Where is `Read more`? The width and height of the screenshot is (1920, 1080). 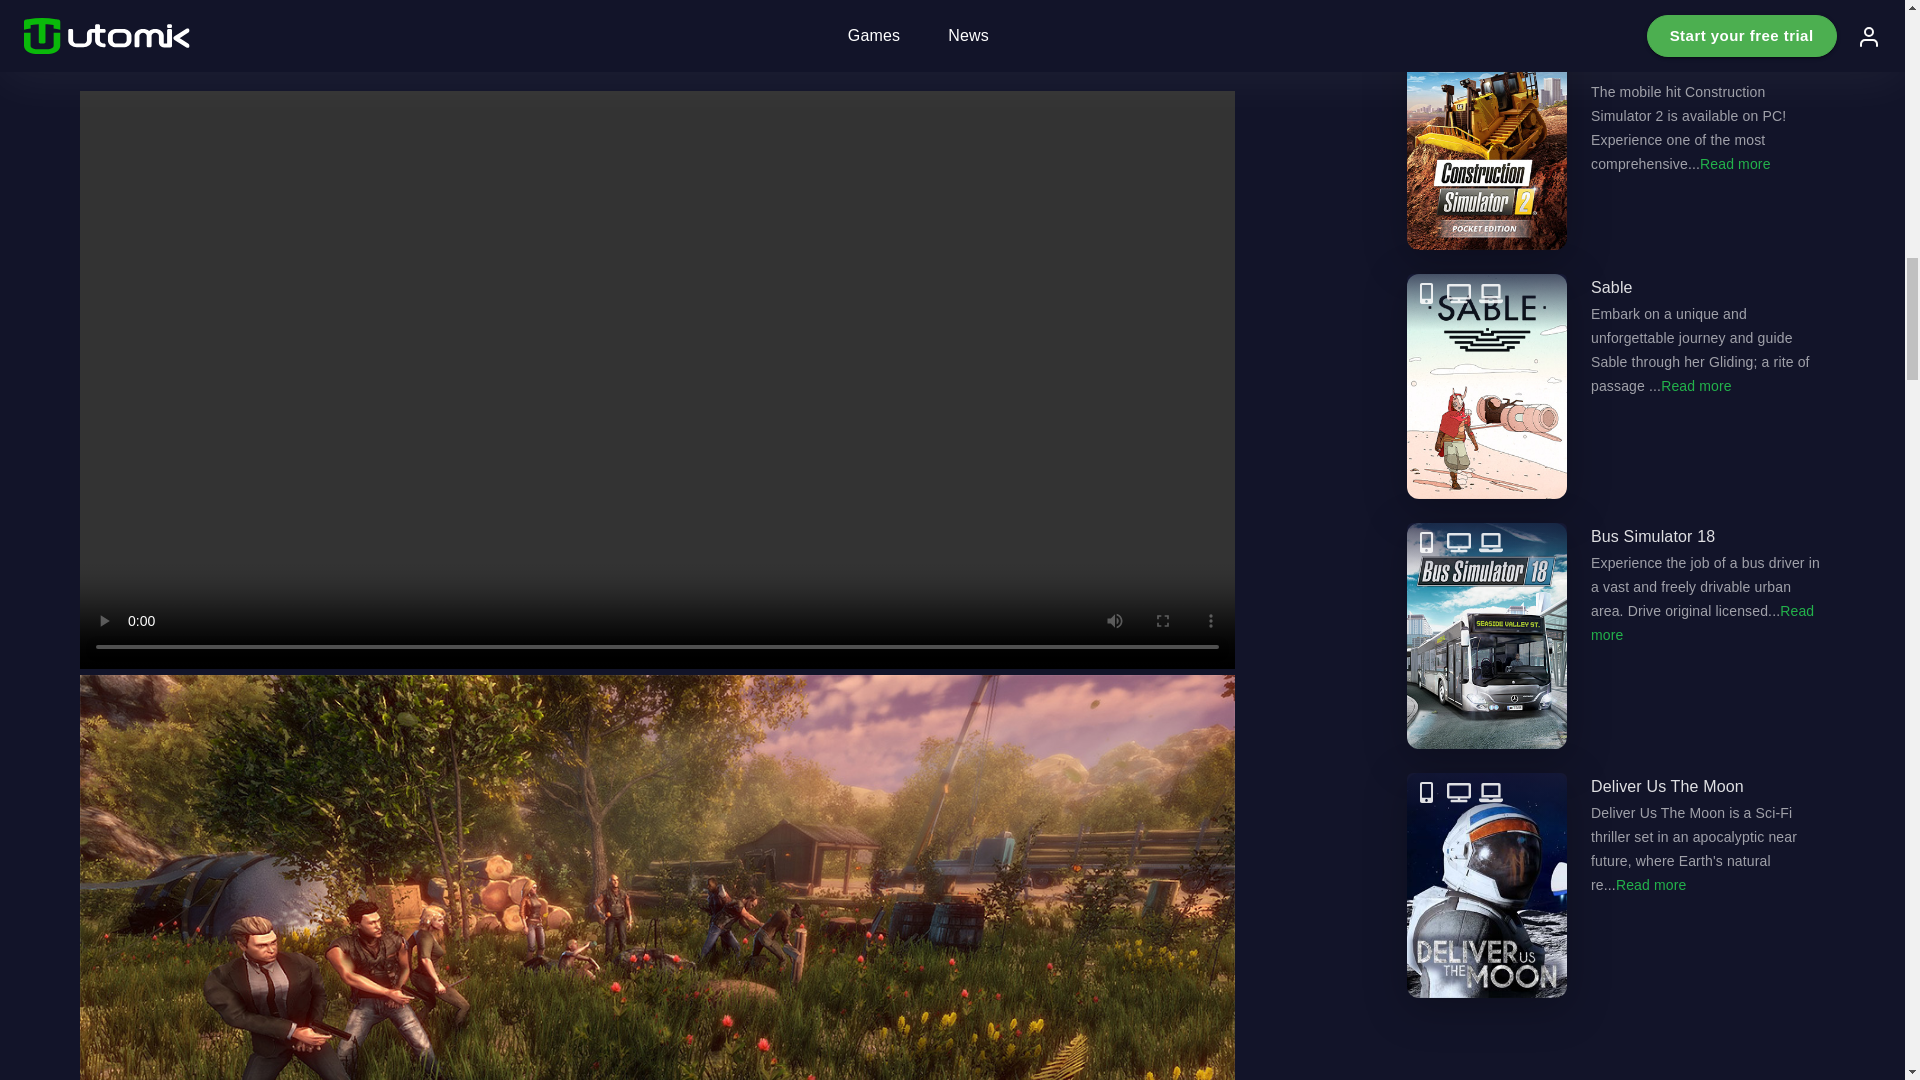
Read more is located at coordinates (1734, 163).